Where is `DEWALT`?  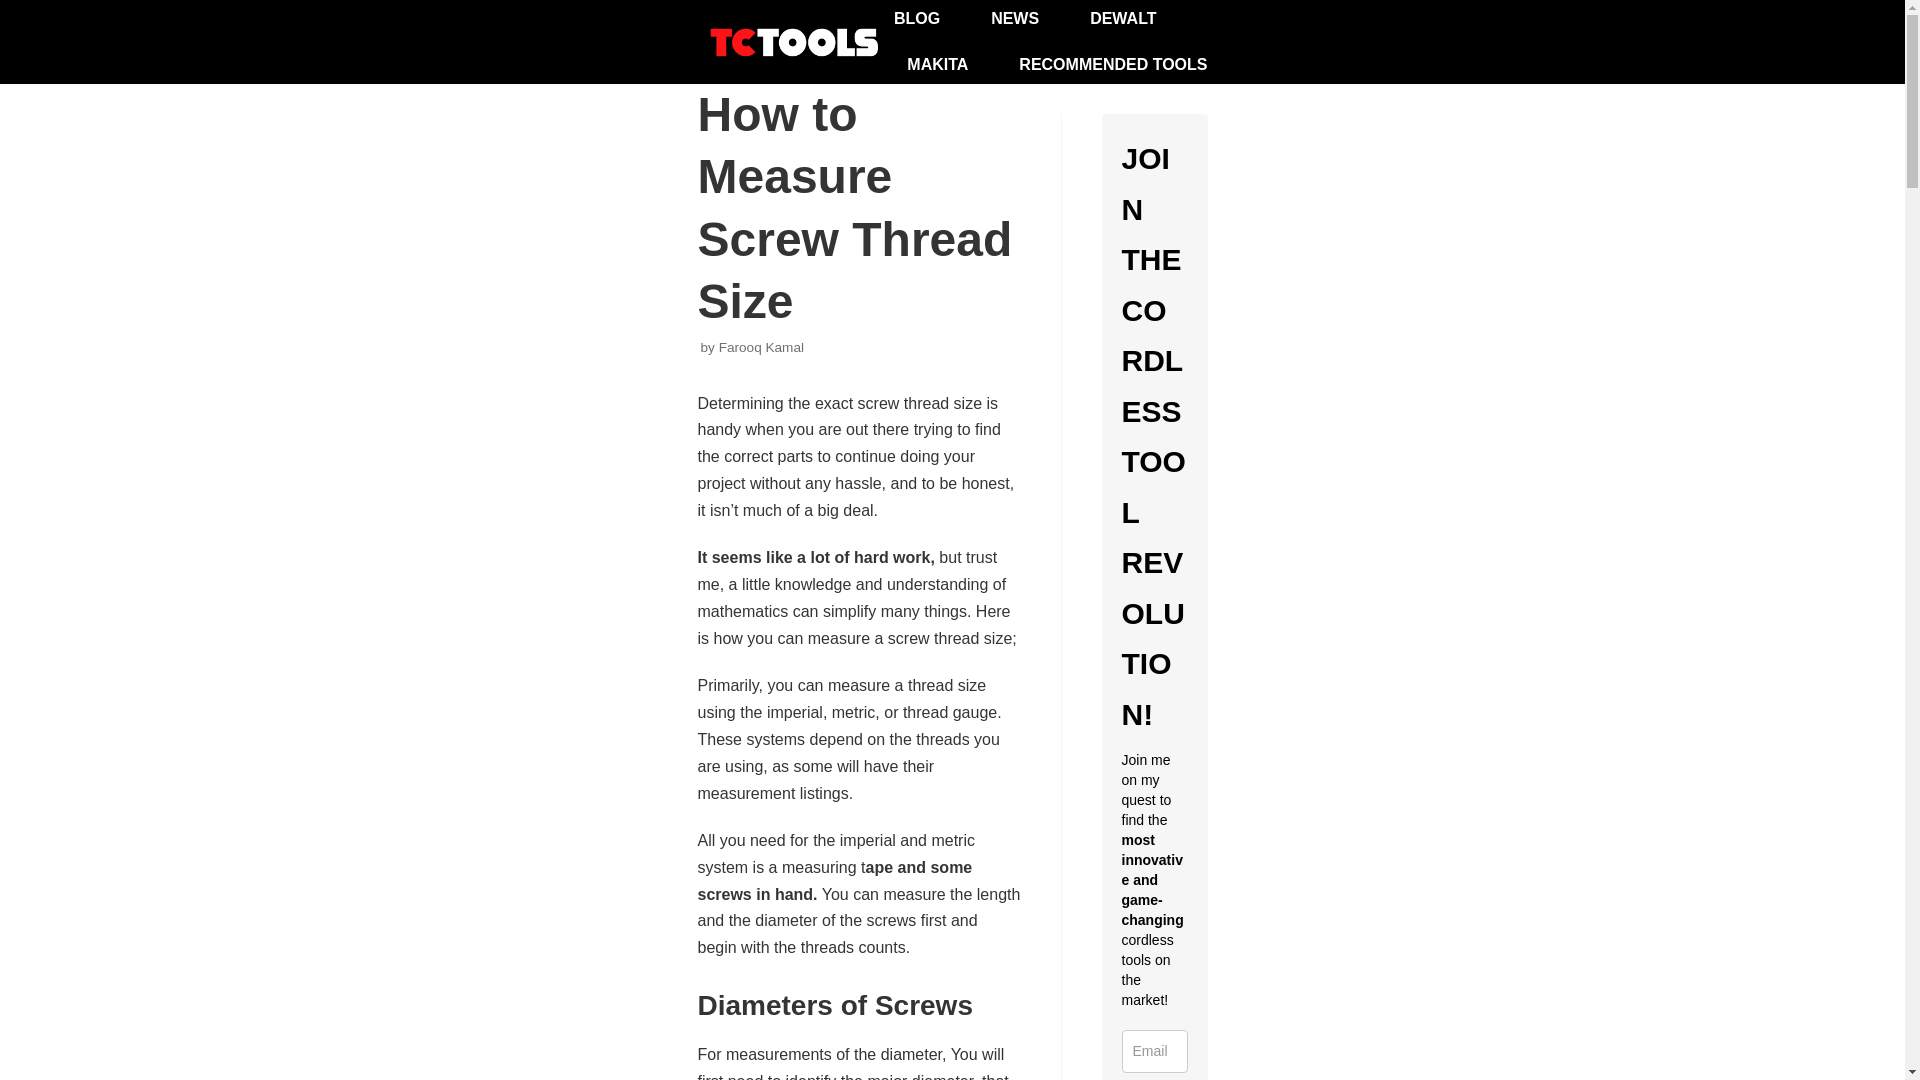 DEWALT is located at coordinates (1122, 19).